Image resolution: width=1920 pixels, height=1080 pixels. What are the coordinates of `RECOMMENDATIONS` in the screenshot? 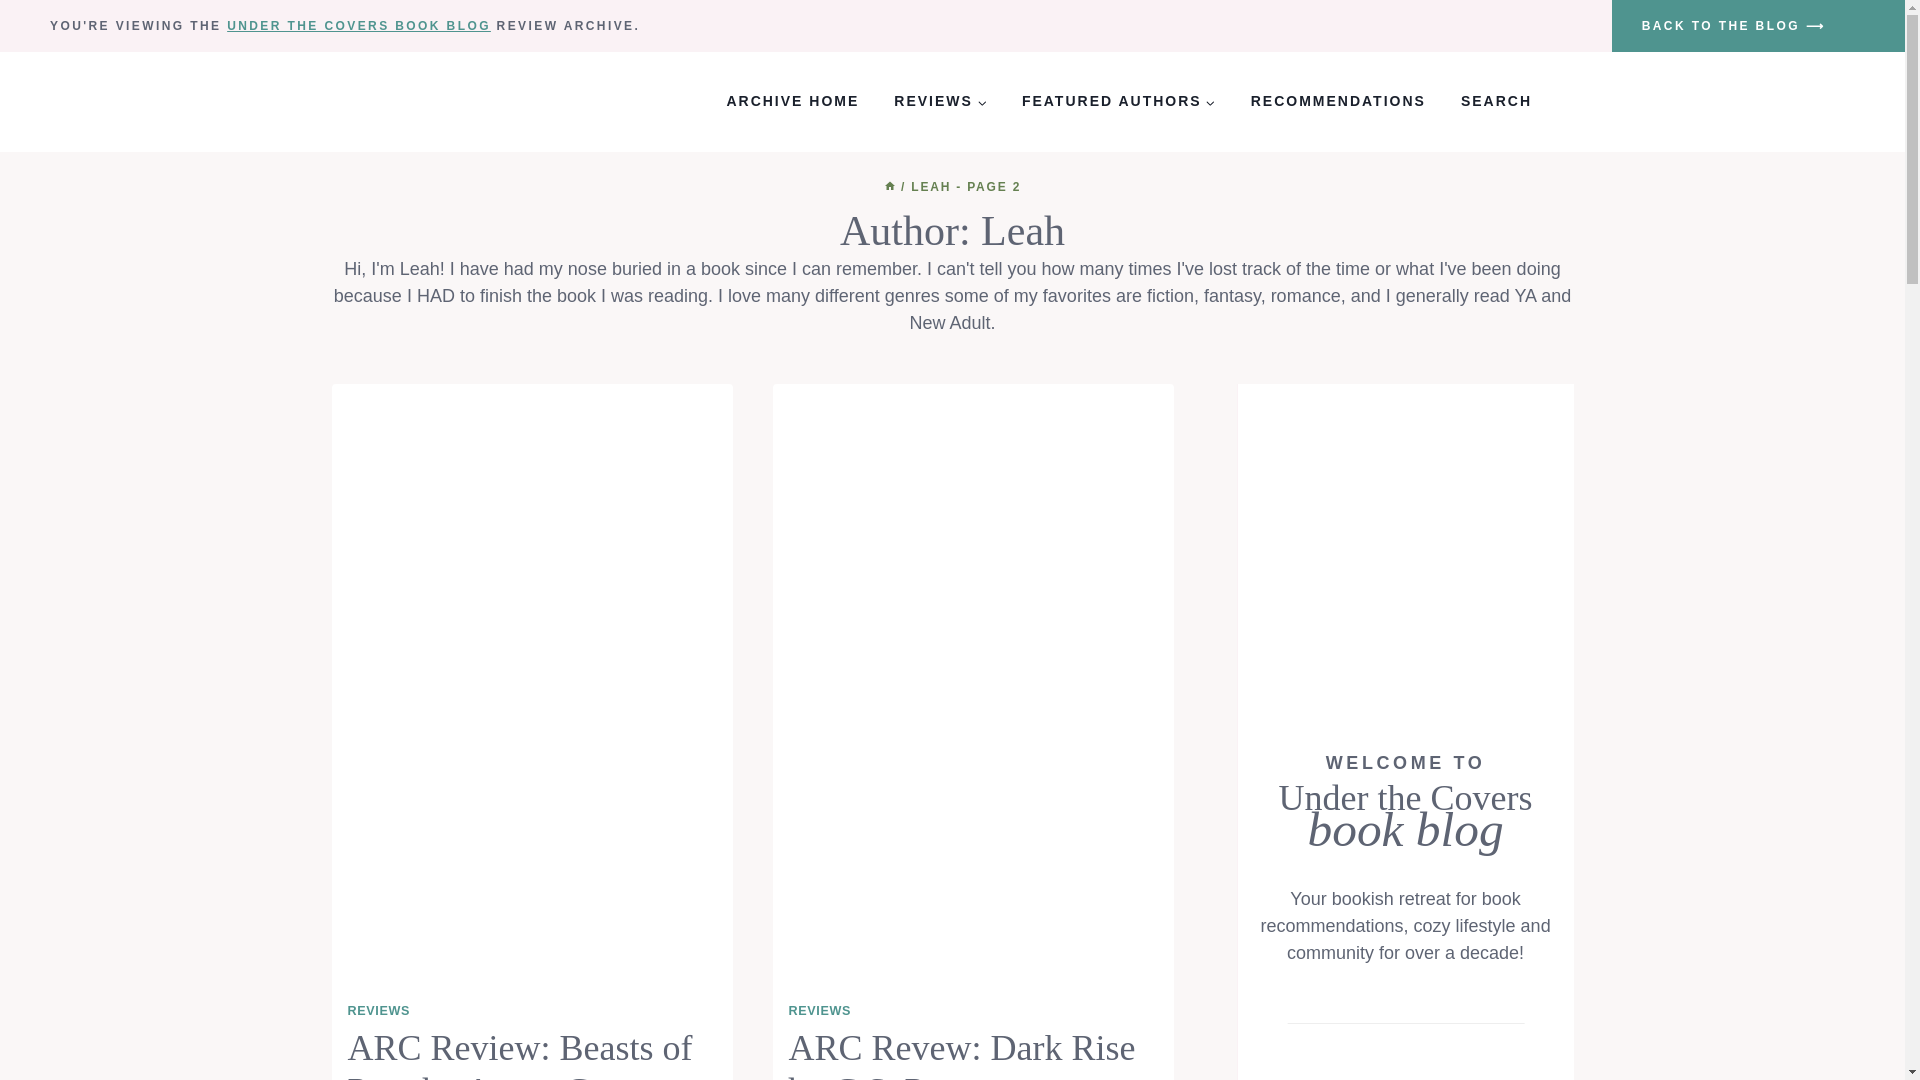 It's located at (1338, 102).